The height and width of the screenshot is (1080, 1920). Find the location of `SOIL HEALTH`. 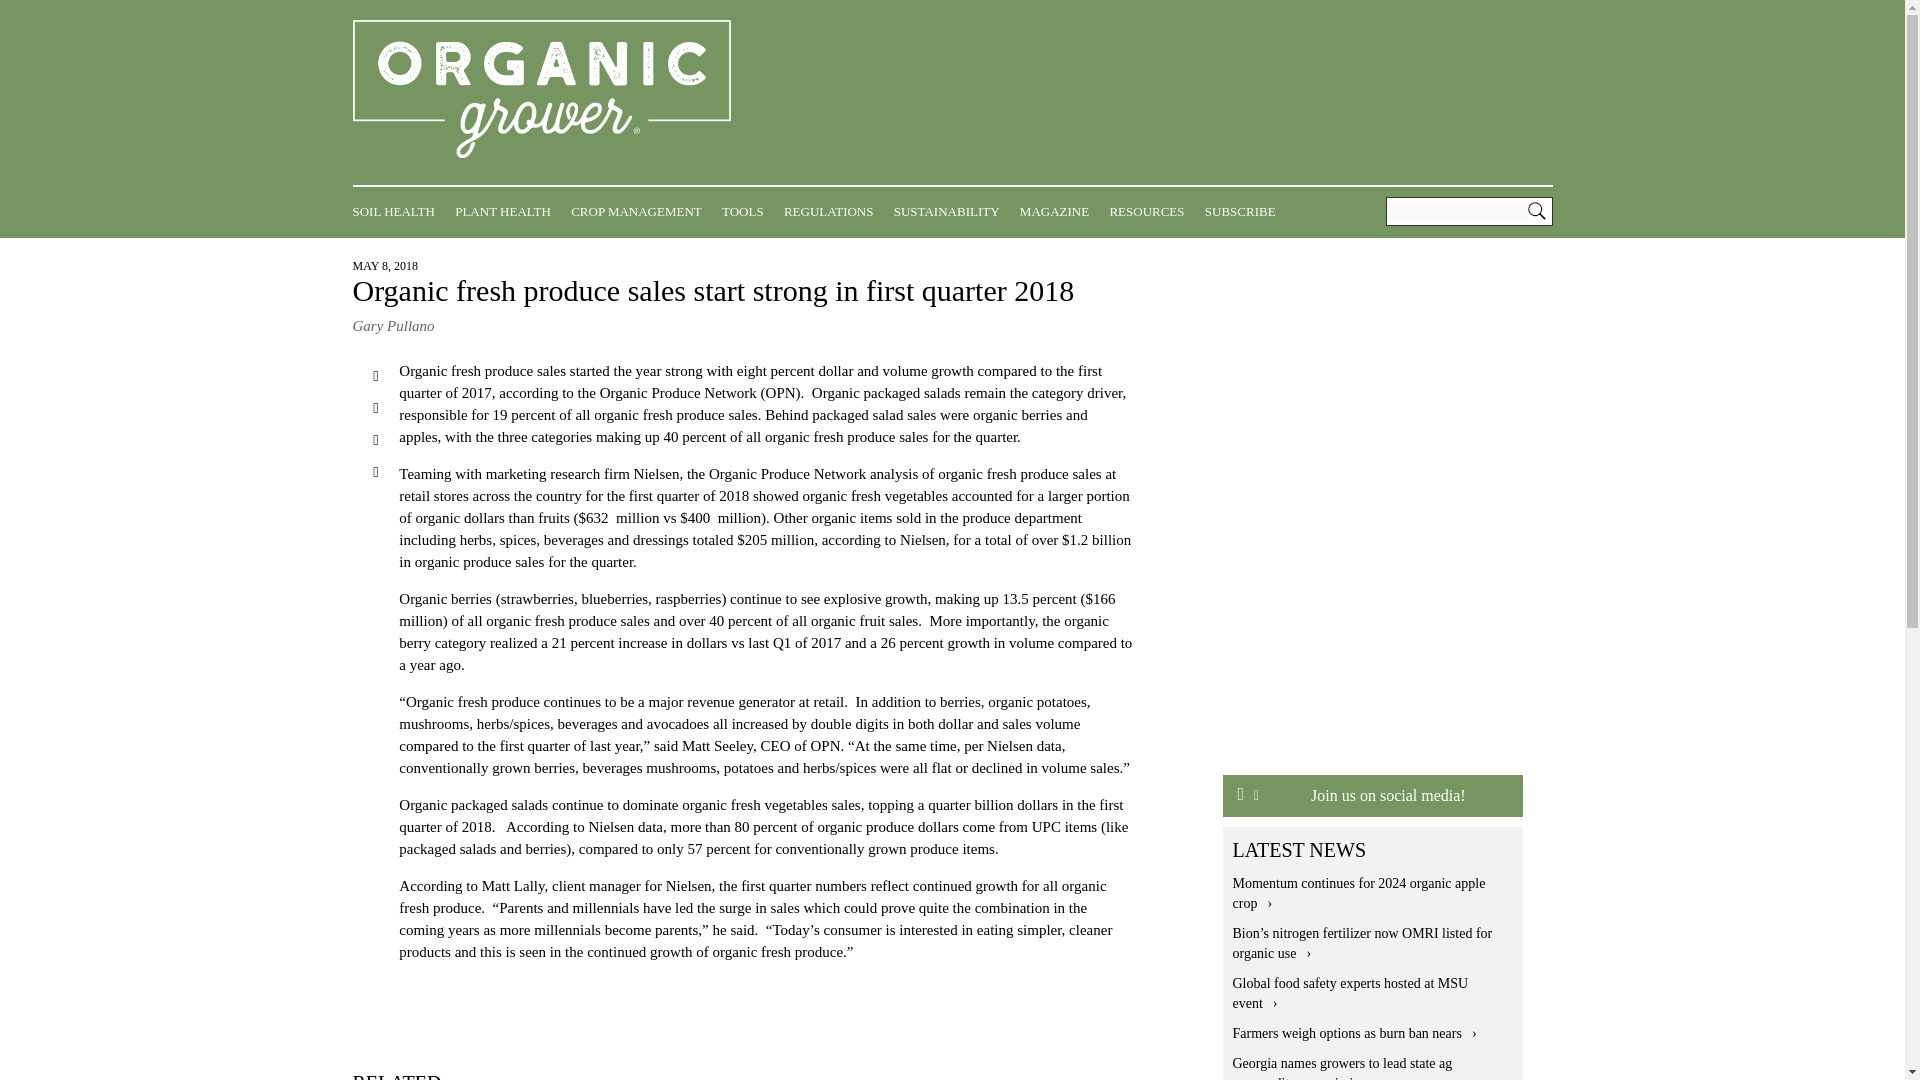

SOIL HEALTH is located at coordinates (397, 211).